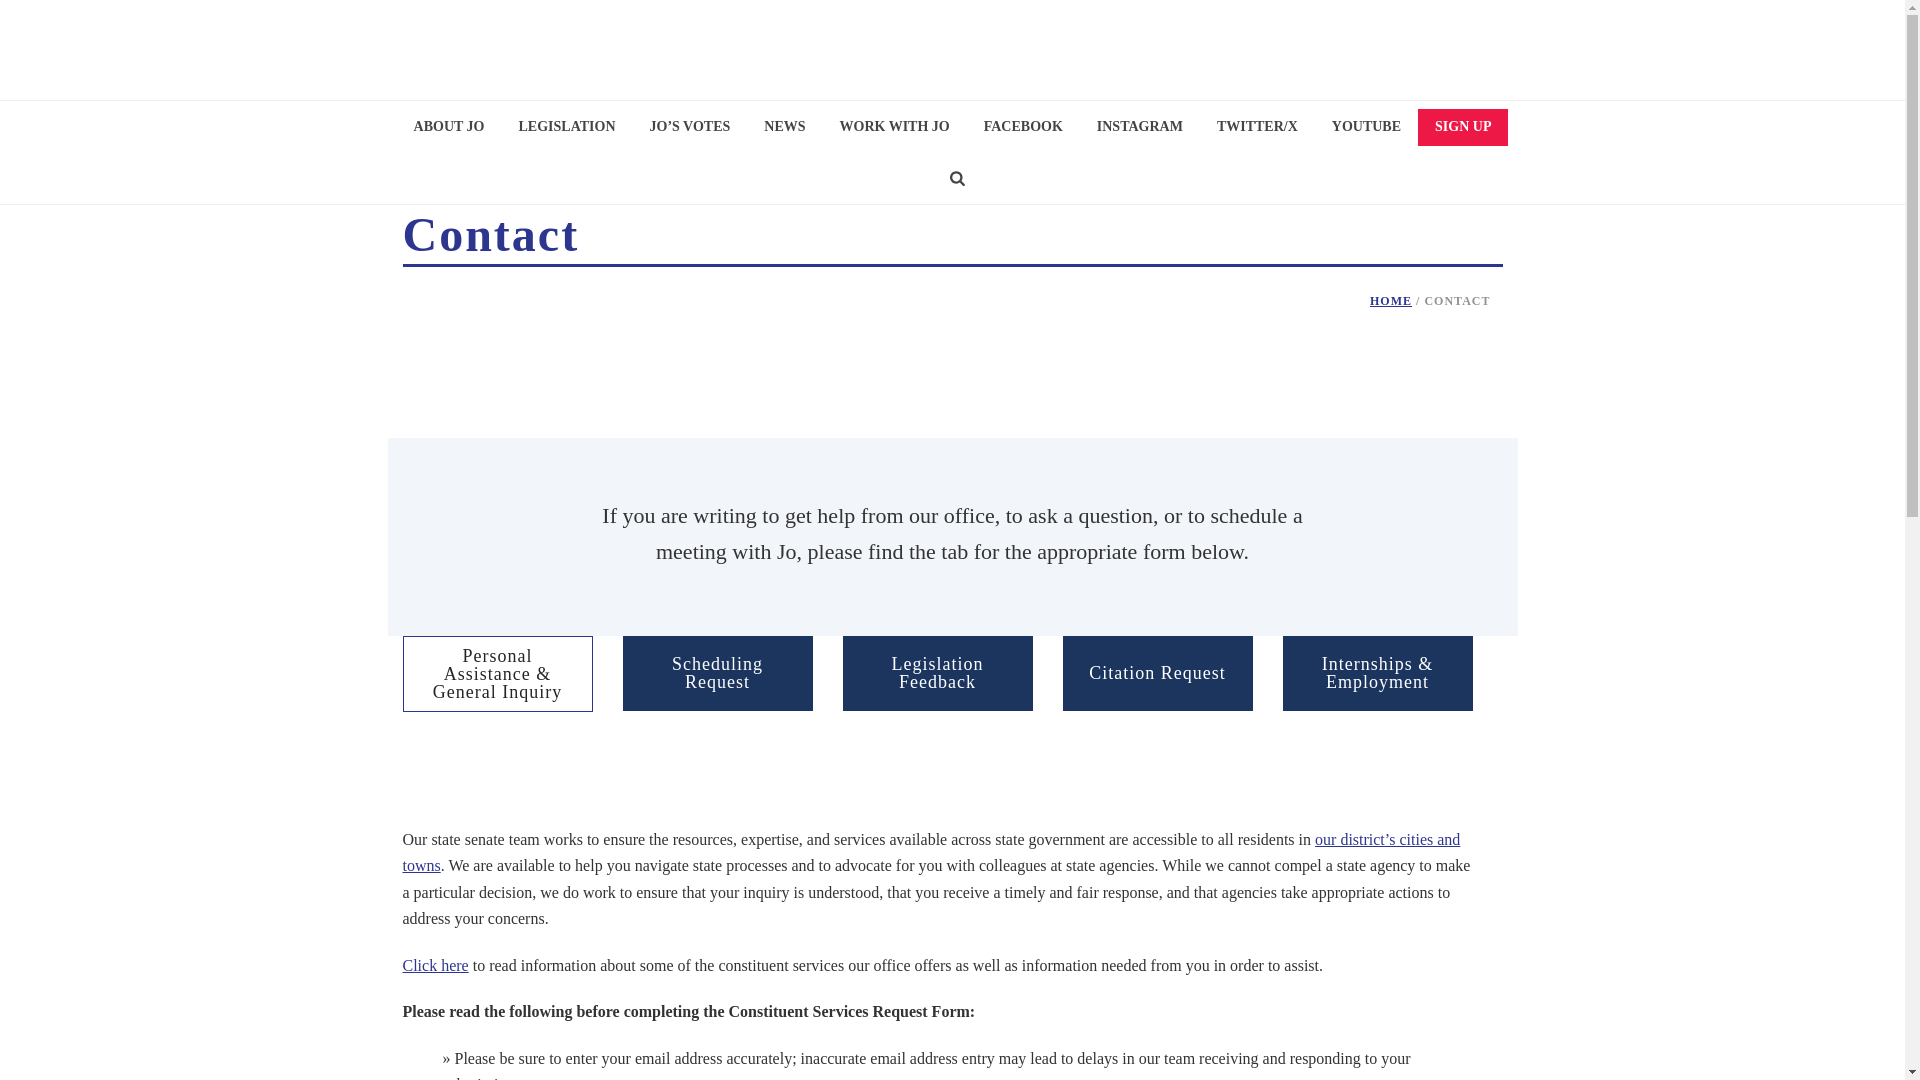 The height and width of the screenshot is (1080, 1920). Describe the element at coordinates (937, 673) in the screenshot. I see `Legislation Feedback` at that location.